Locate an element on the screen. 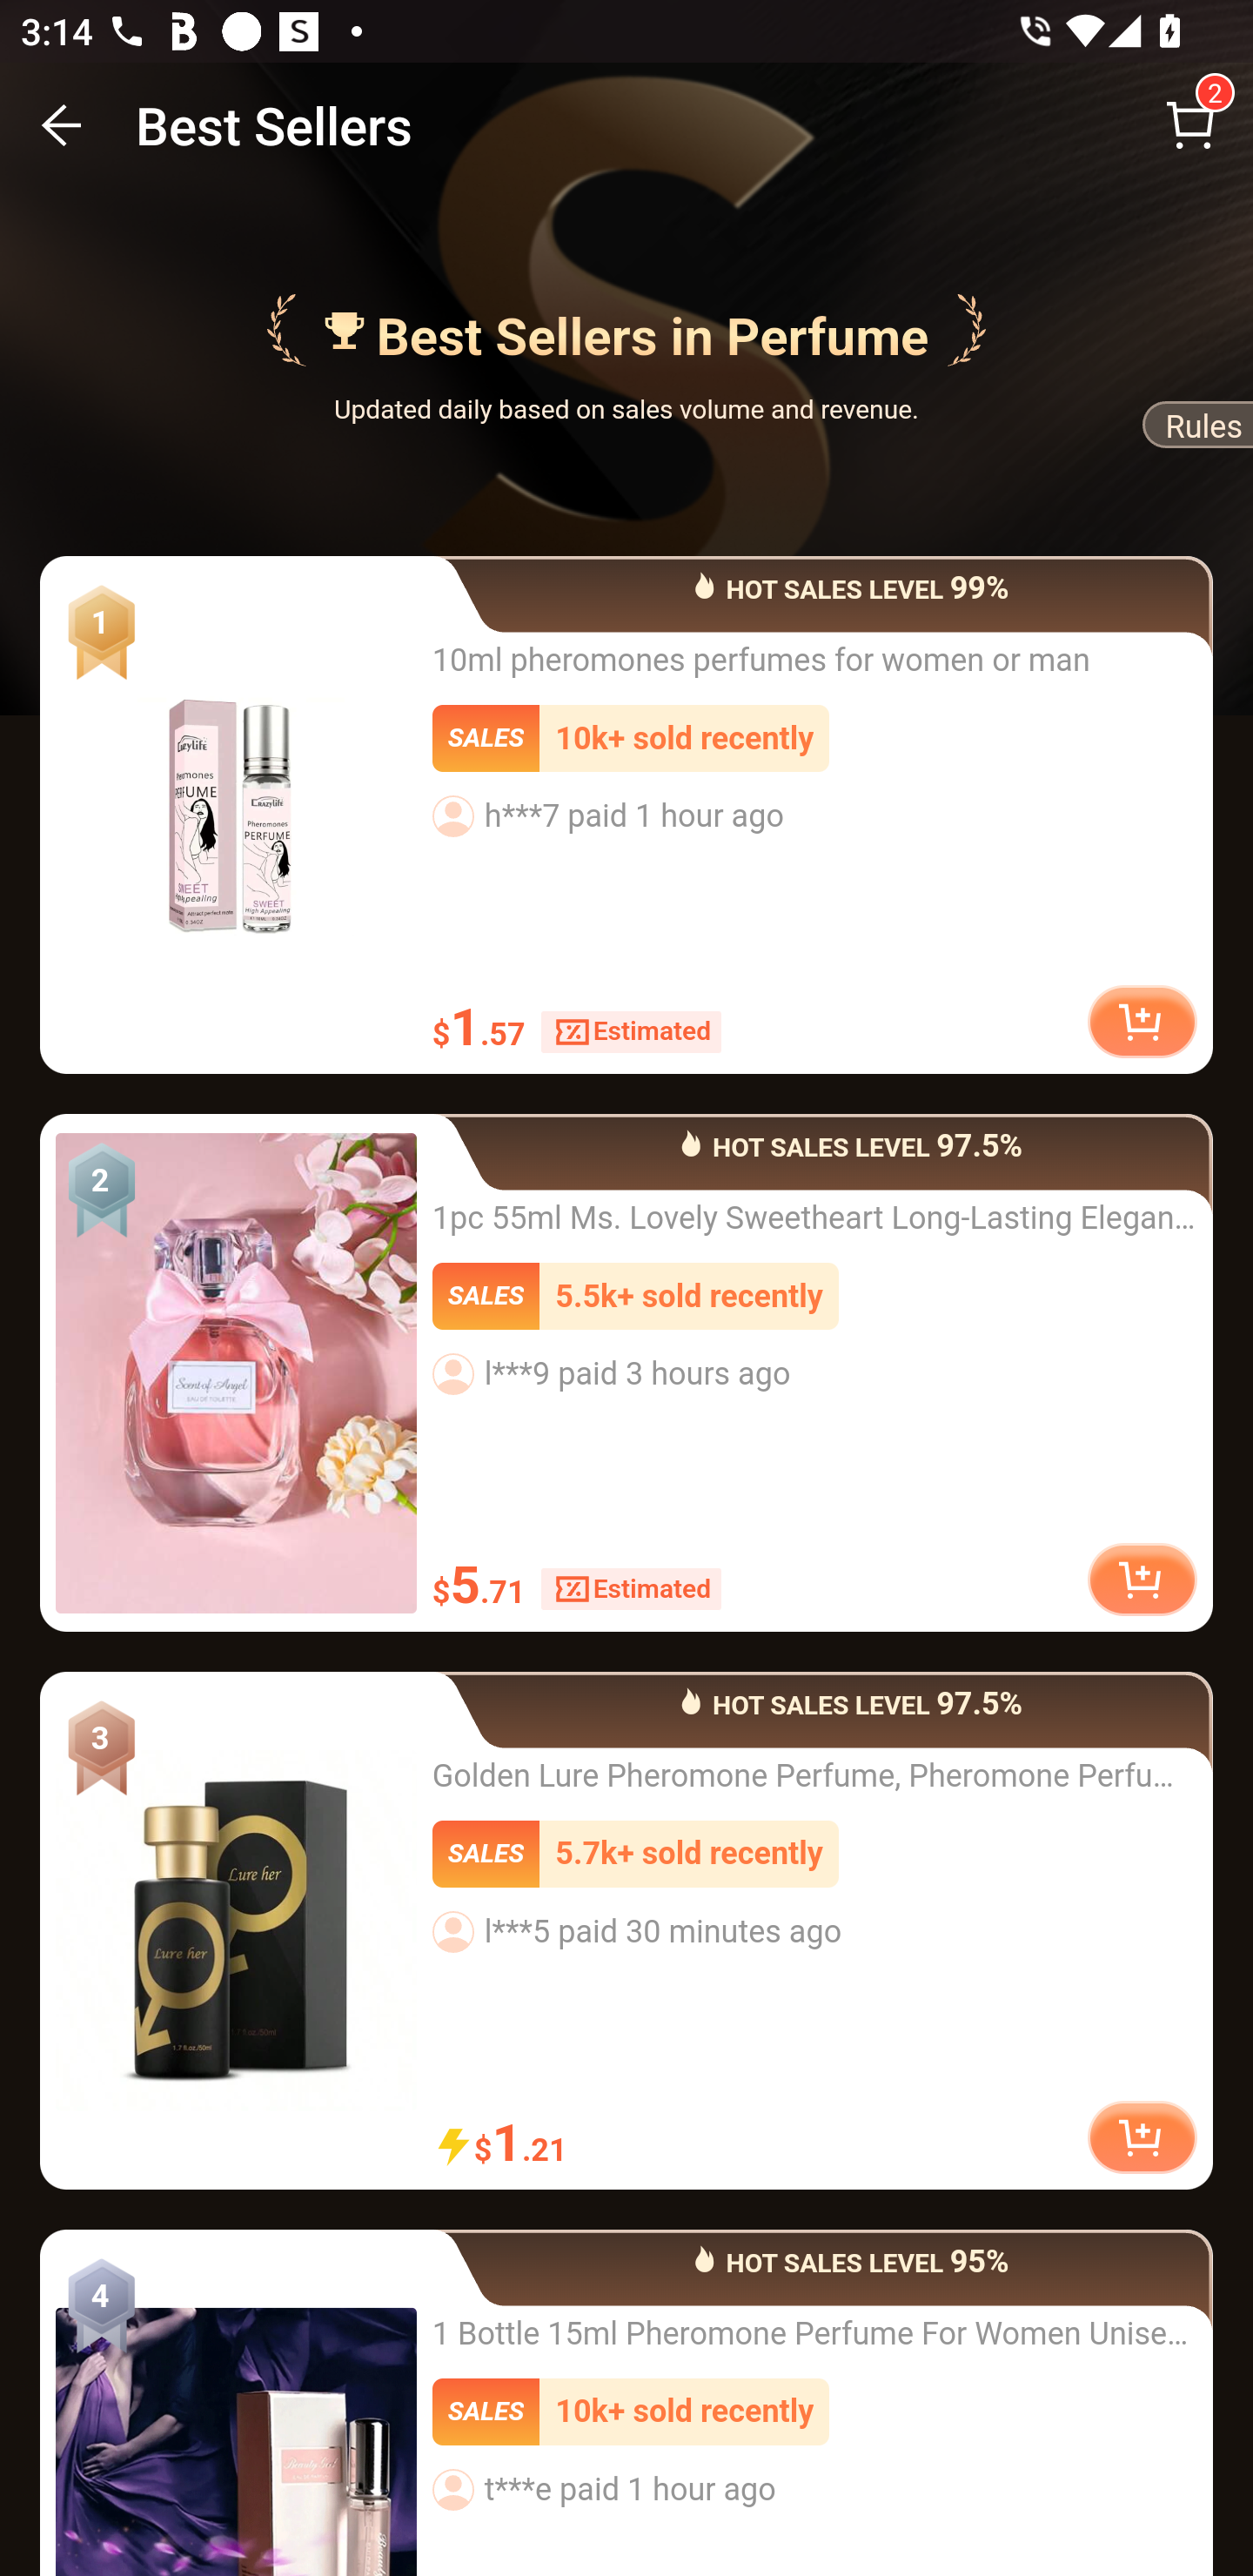  BACK is located at coordinates (63, 125).